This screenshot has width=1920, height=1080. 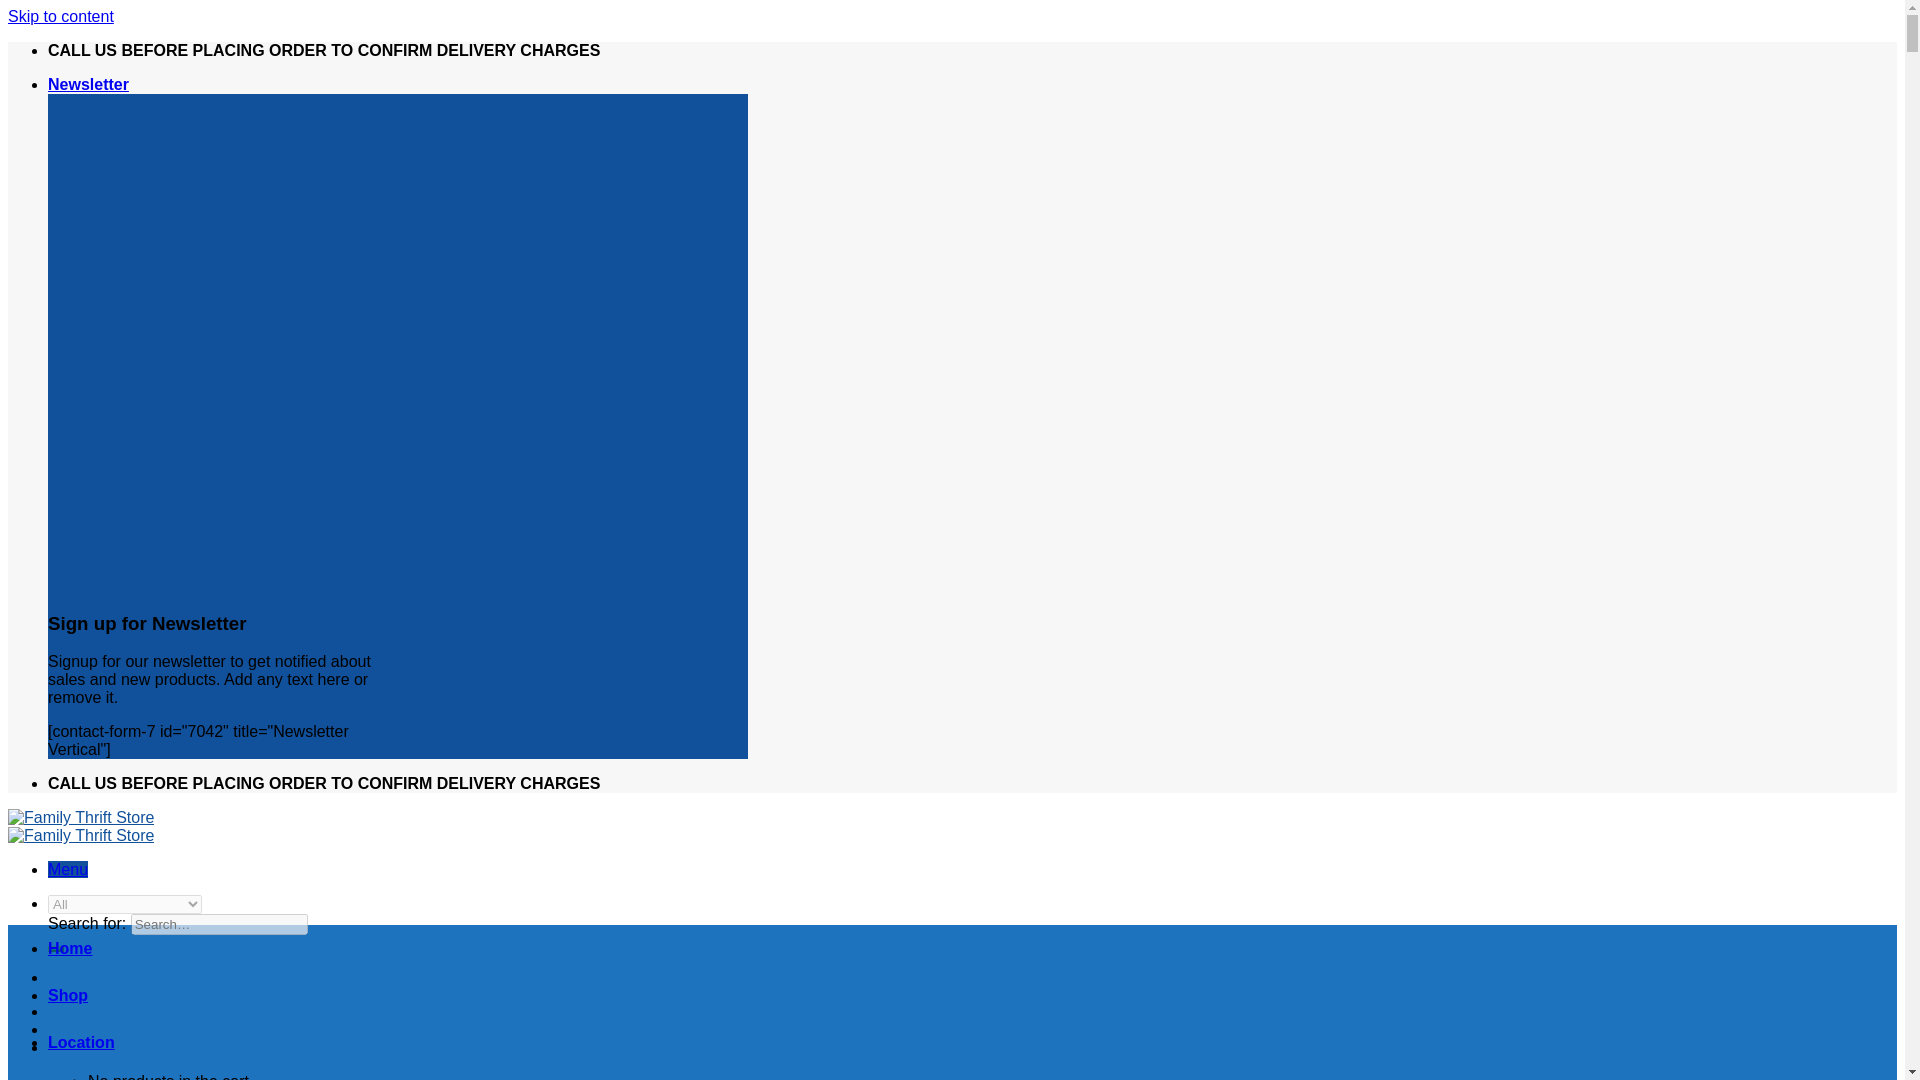 I want to click on Newsletter, so click(x=88, y=84).